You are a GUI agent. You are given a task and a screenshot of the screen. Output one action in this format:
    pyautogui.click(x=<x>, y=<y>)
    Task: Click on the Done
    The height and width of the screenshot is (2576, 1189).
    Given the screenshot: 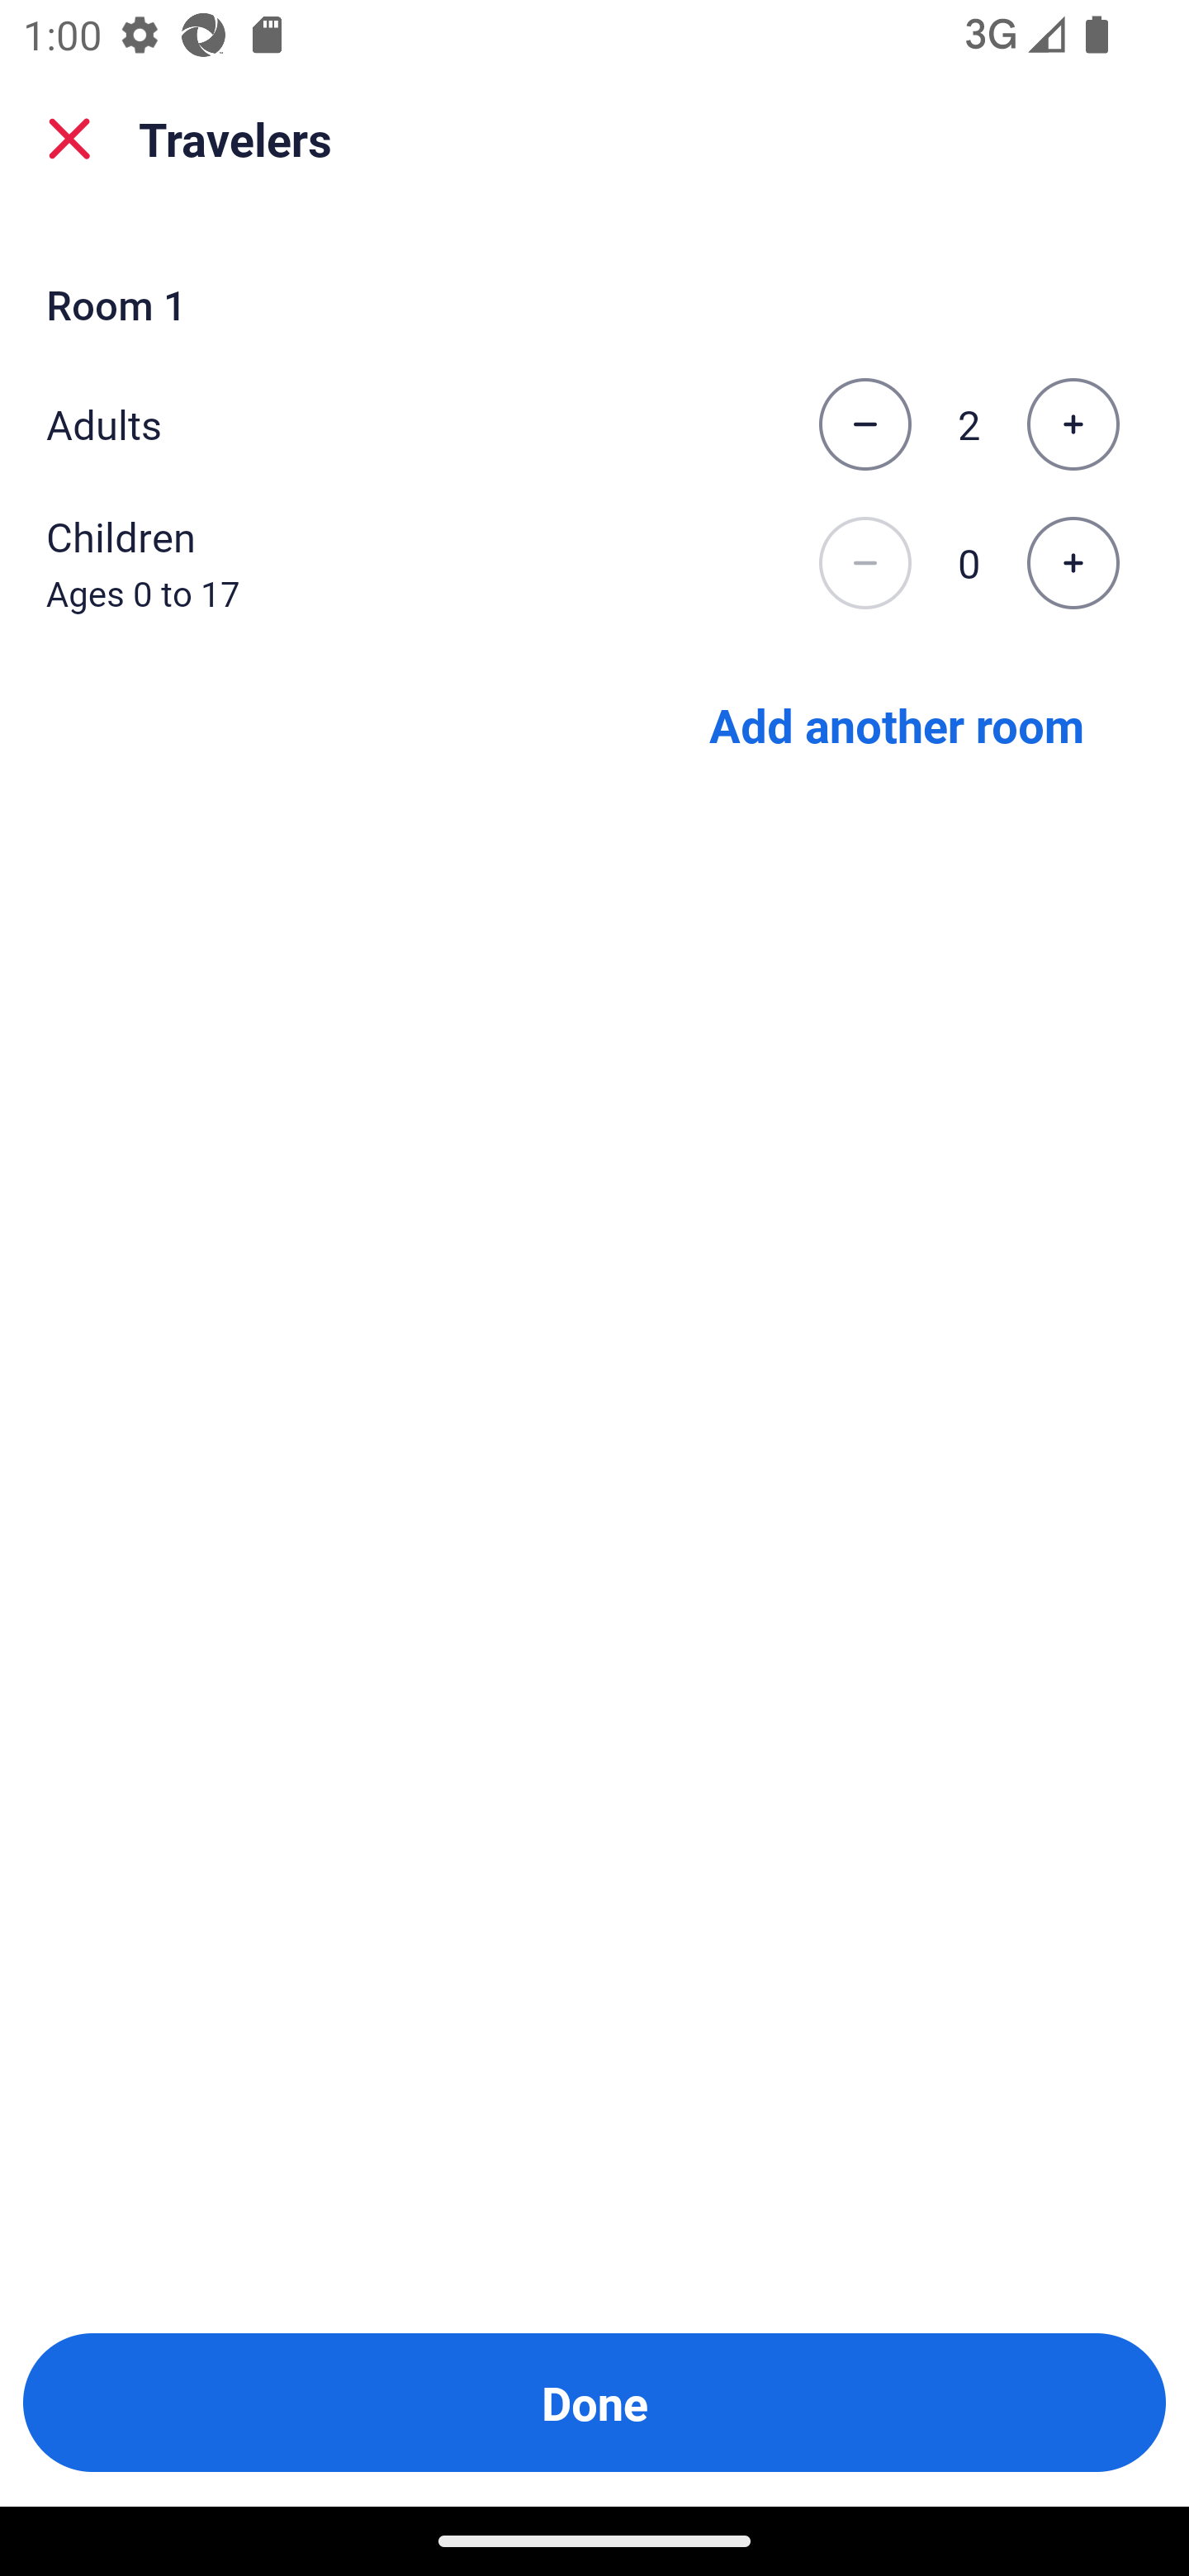 What is the action you would take?
    pyautogui.click(x=594, y=2403)
    